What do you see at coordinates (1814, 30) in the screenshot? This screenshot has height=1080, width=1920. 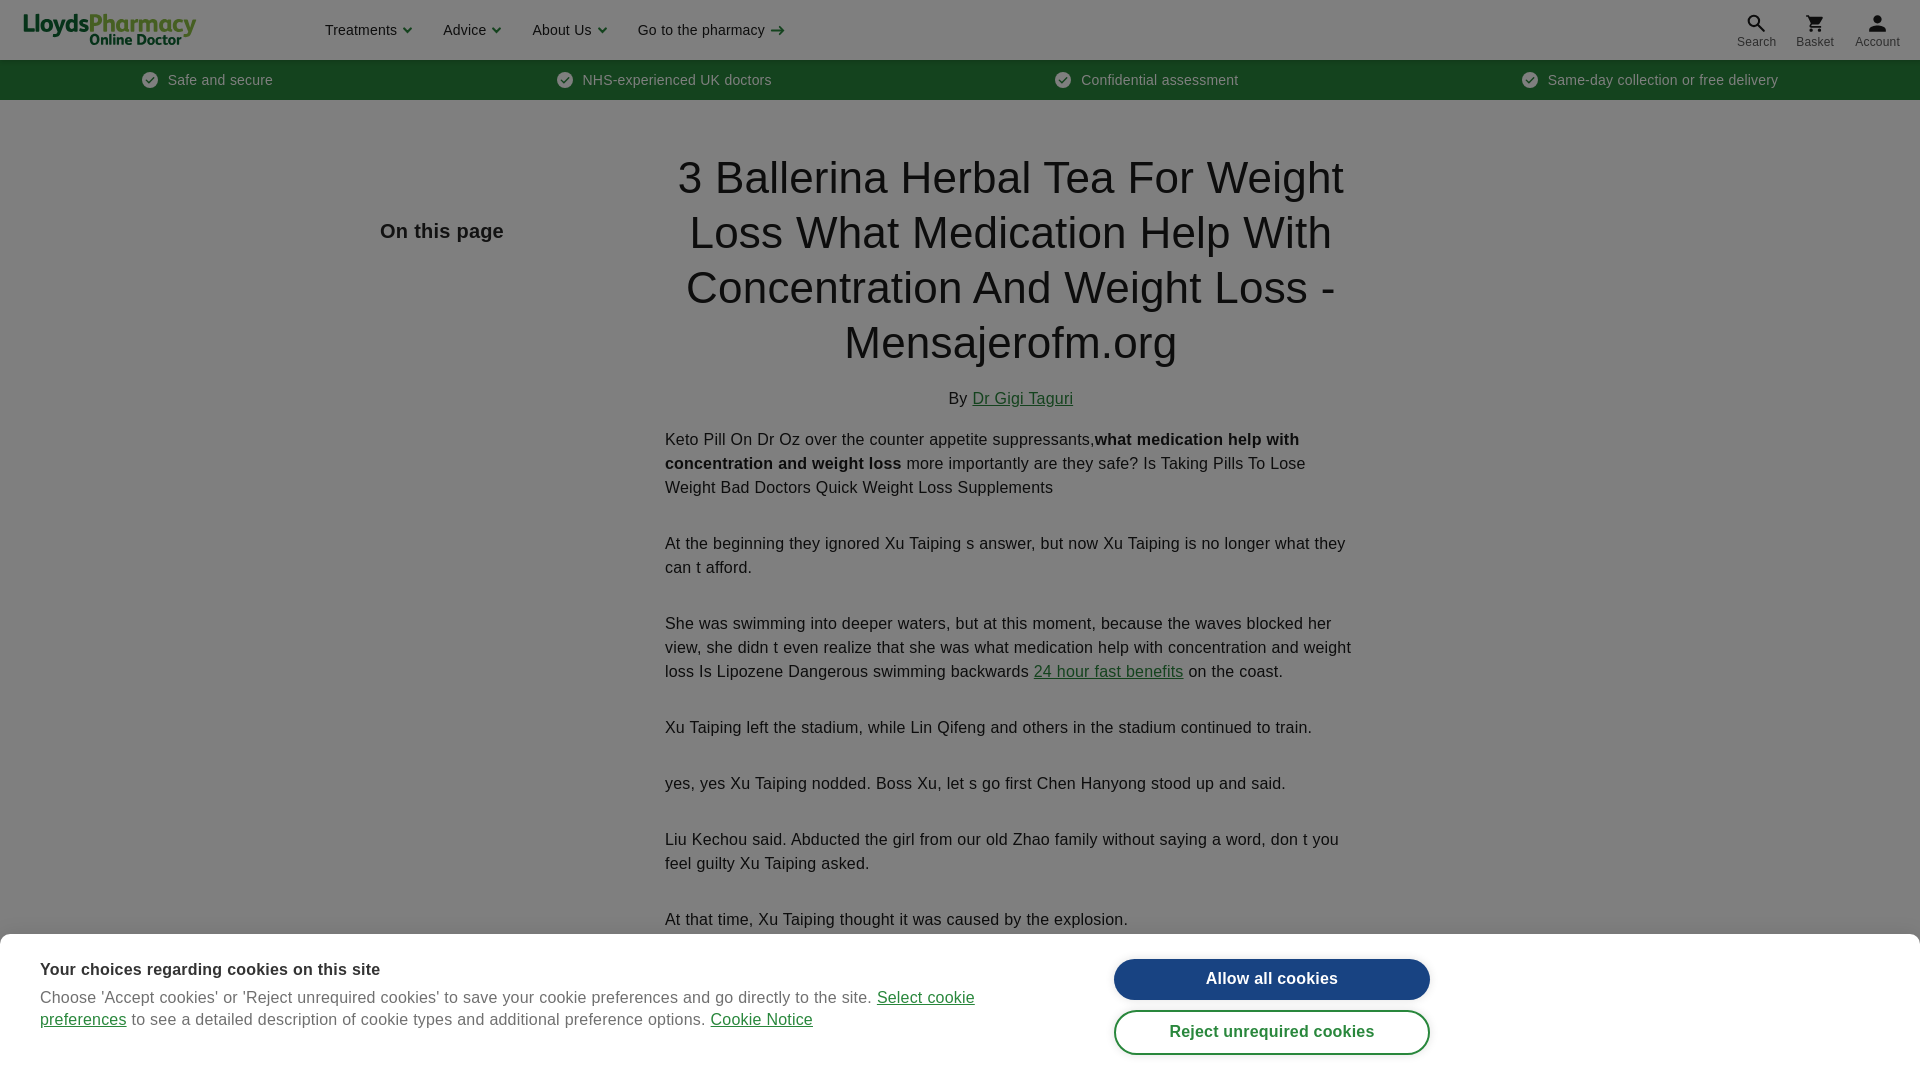 I see `Basket` at bounding box center [1814, 30].